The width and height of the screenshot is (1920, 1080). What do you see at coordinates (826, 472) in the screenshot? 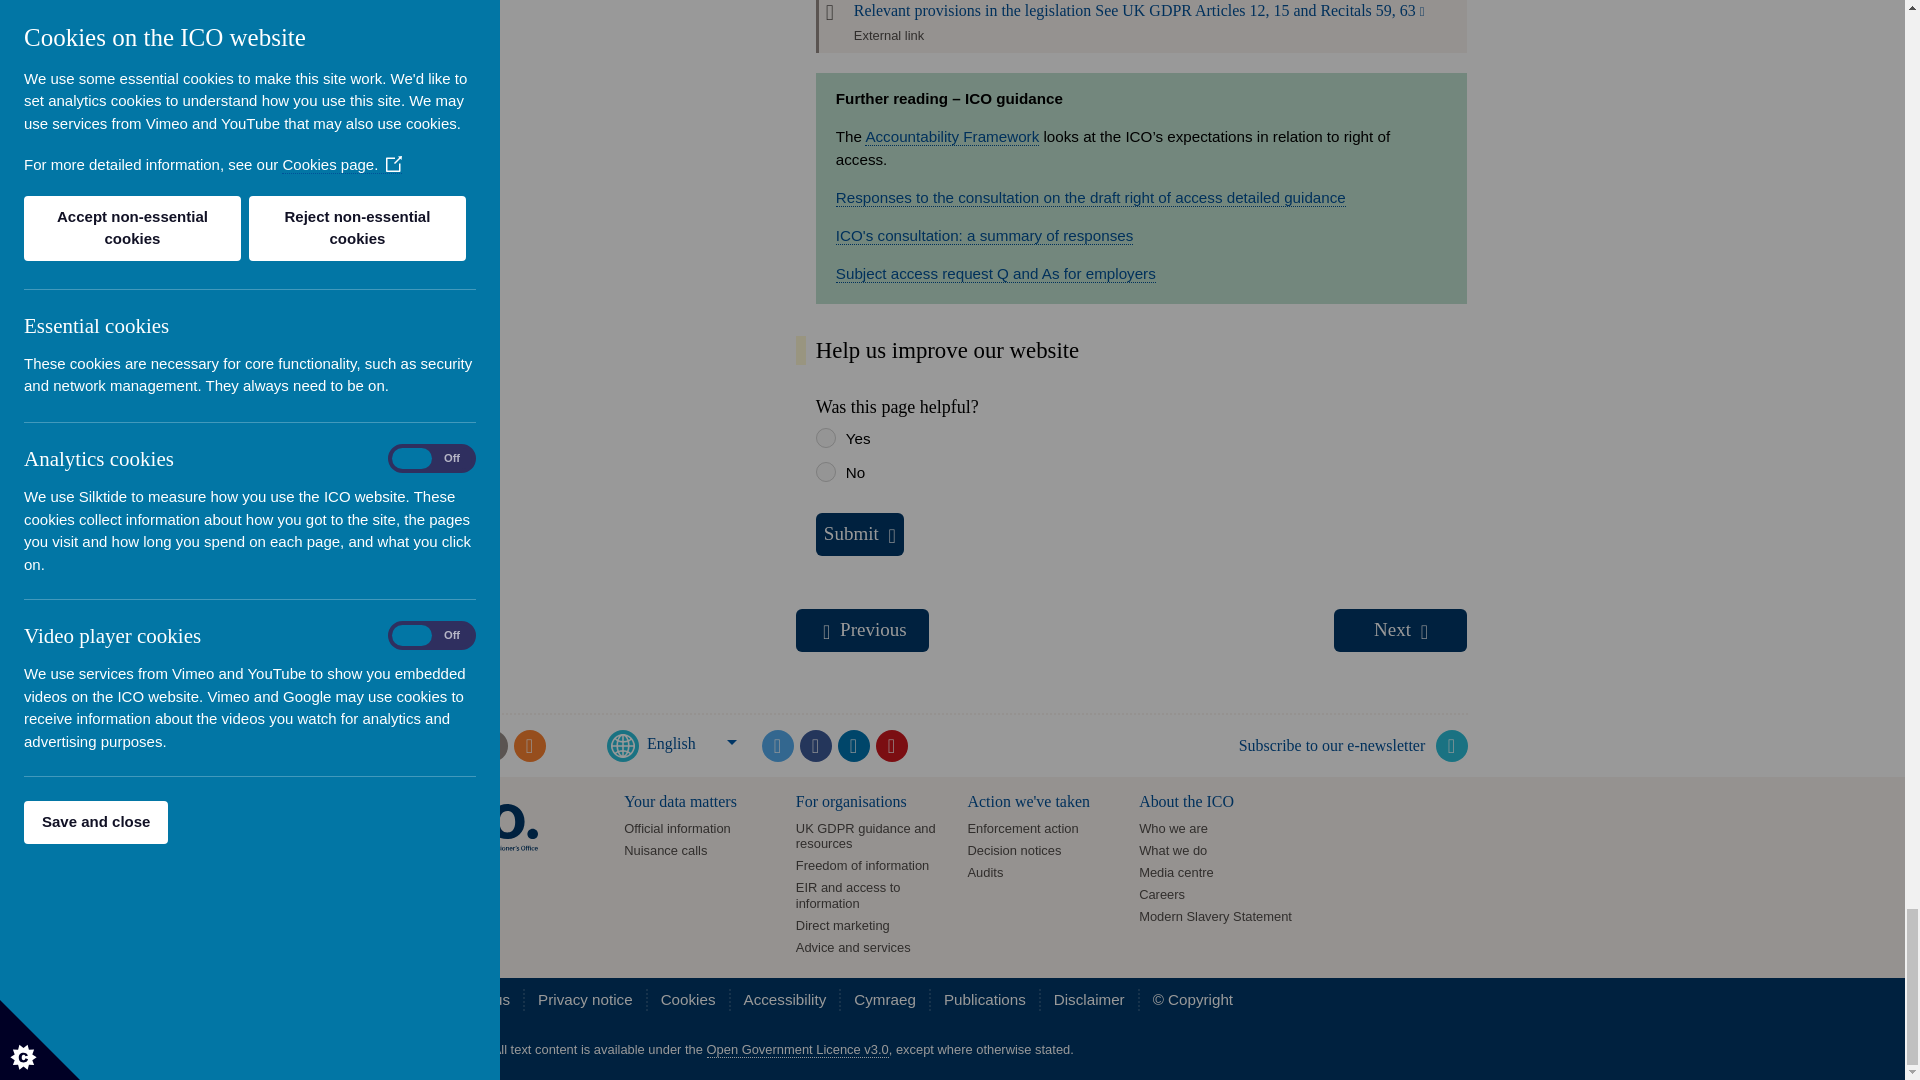
I see `No` at bounding box center [826, 472].